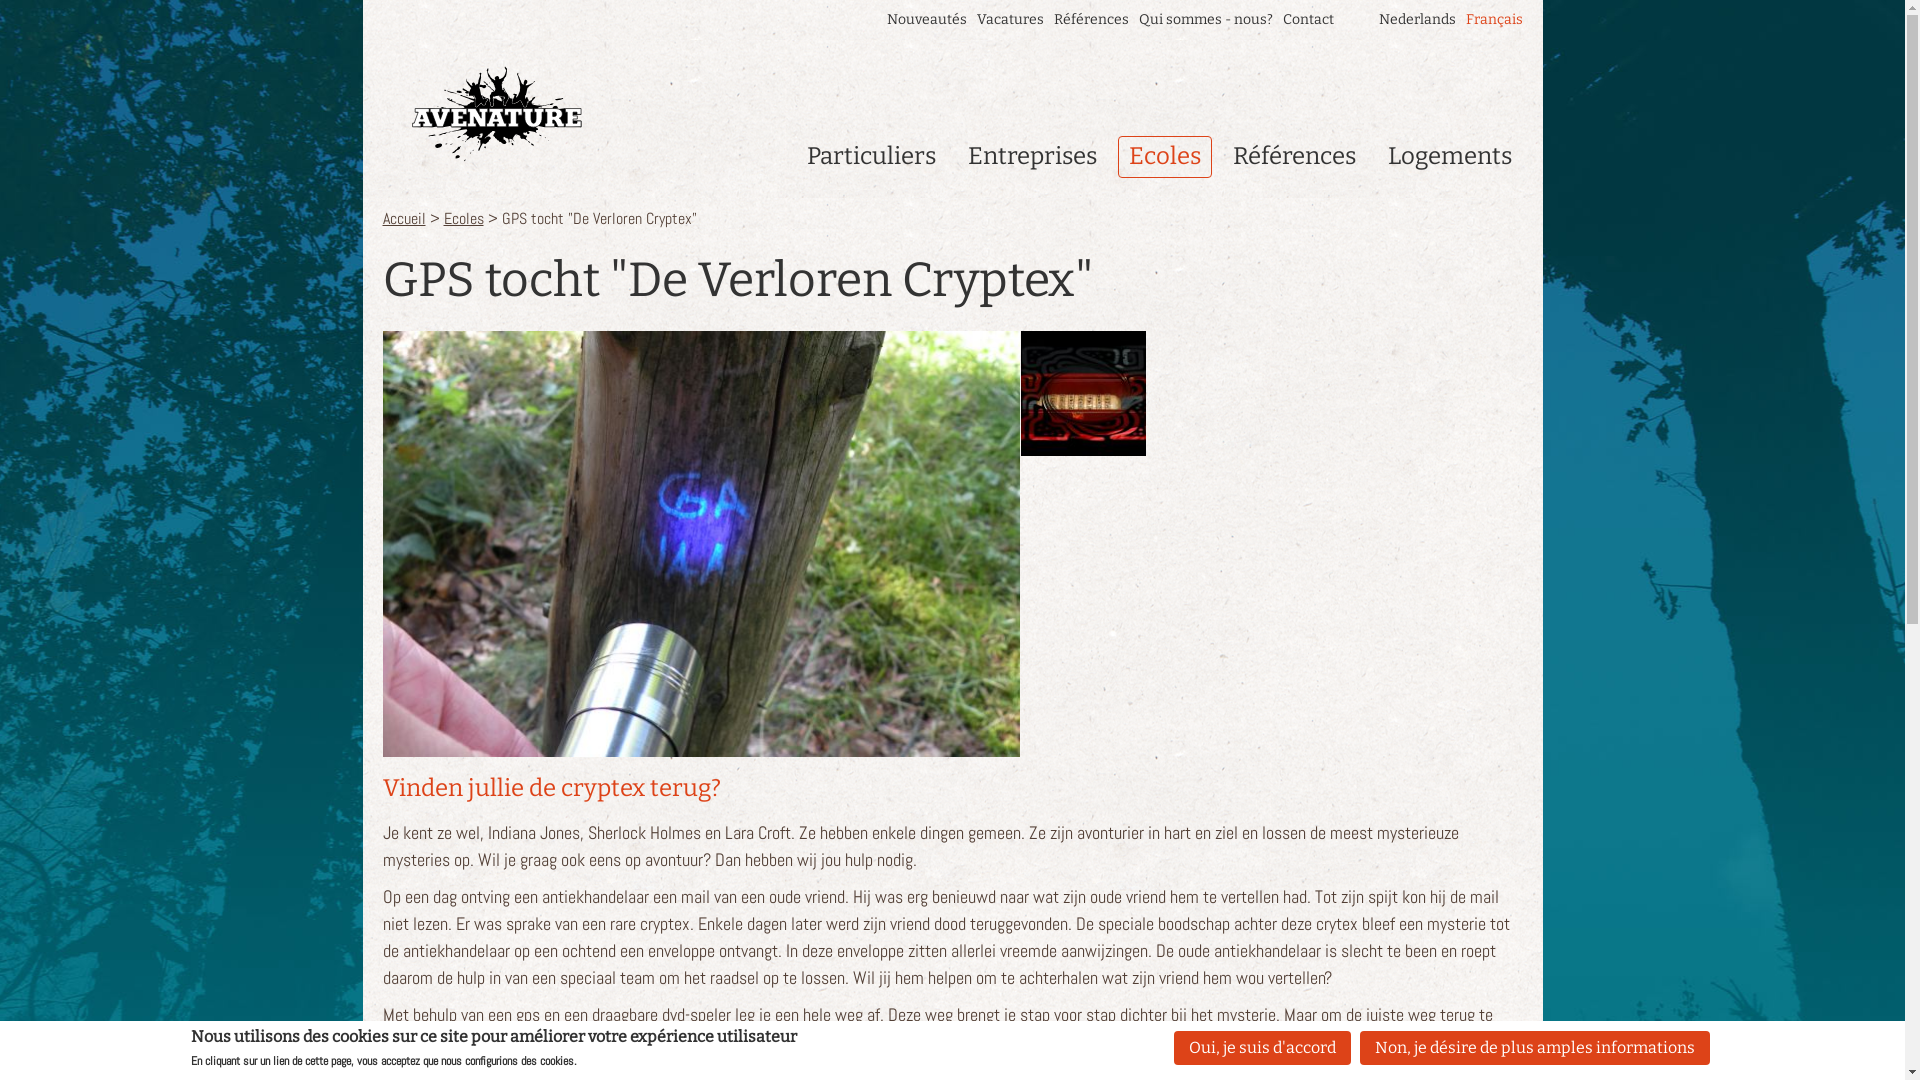 The width and height of the screenshot is (1920, 1080). Describe the element at coordinates (1205, 20) in the screenshot. I see `Qui sommes - nous?` at that location.